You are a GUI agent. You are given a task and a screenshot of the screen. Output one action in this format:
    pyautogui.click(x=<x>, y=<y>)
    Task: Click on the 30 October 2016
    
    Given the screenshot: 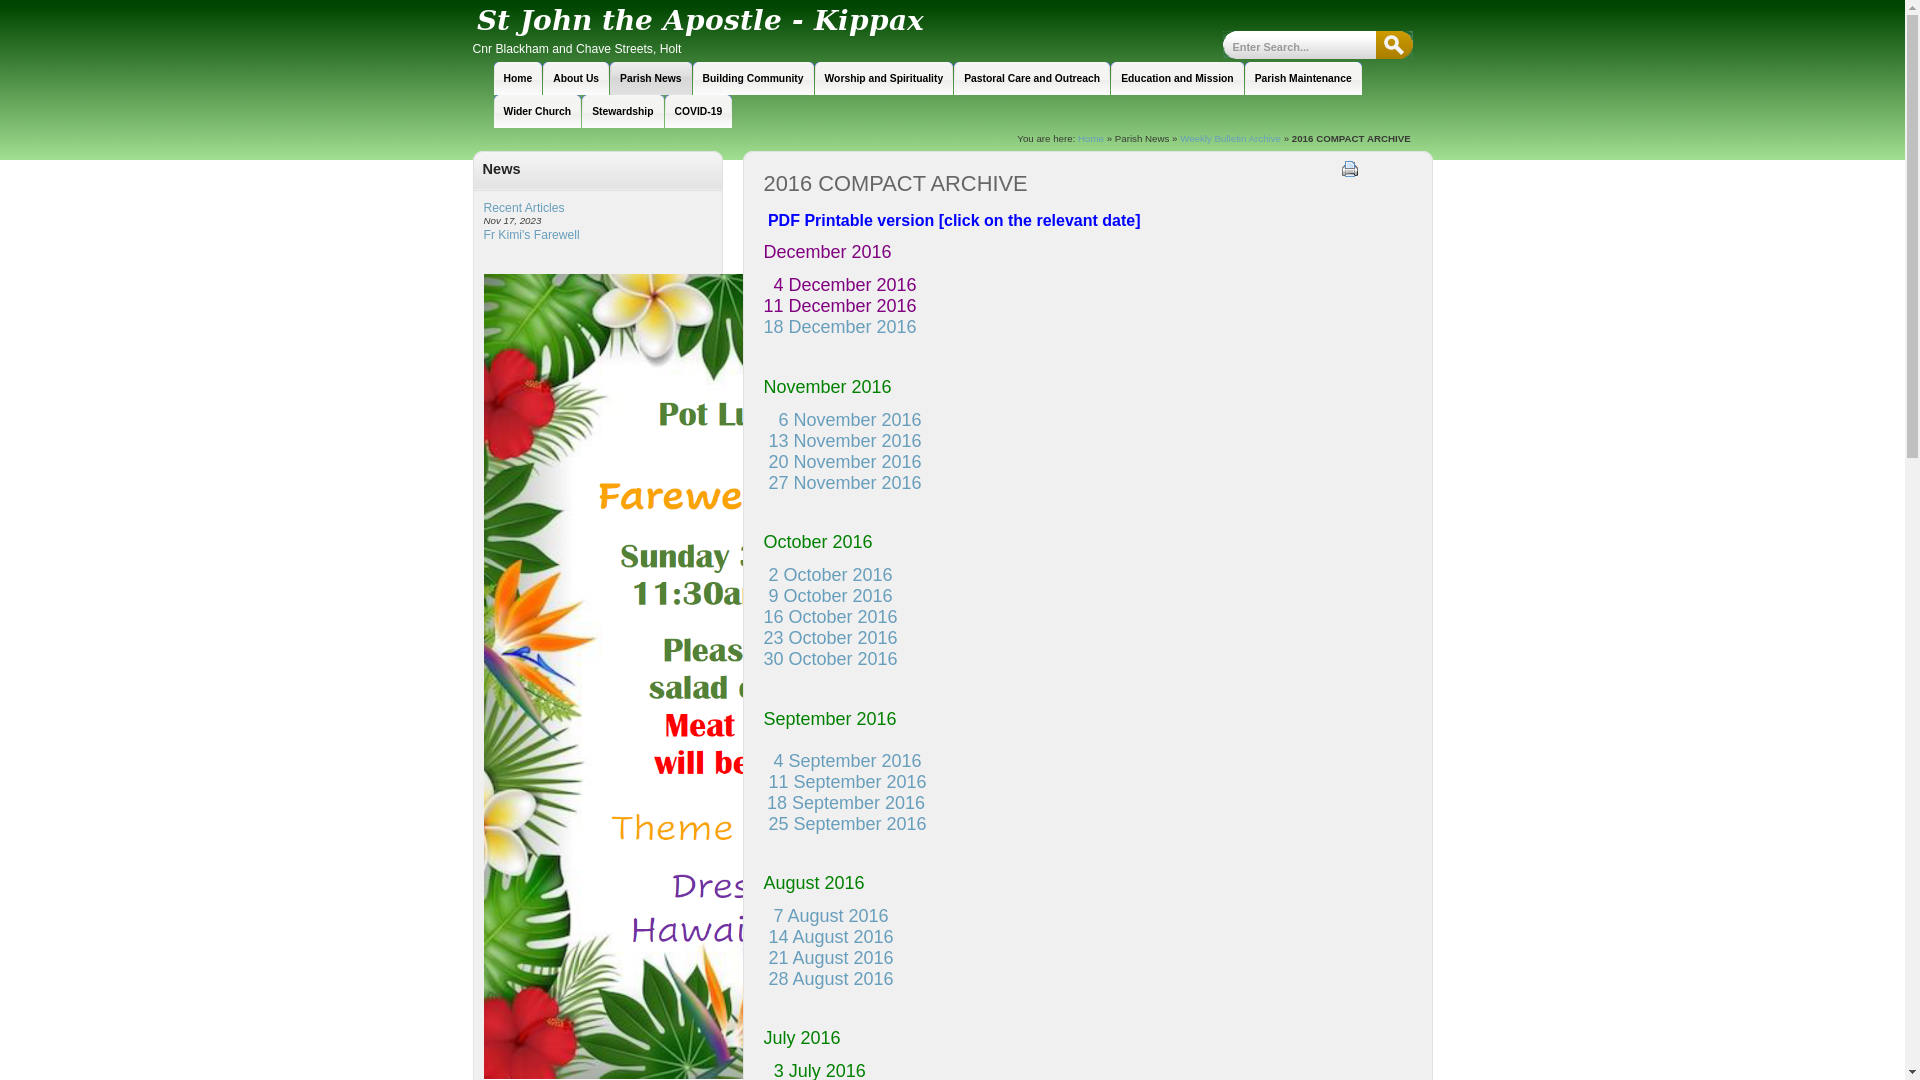 What is the action you would take?
    pyautogui.click(x=831, y=659)
    